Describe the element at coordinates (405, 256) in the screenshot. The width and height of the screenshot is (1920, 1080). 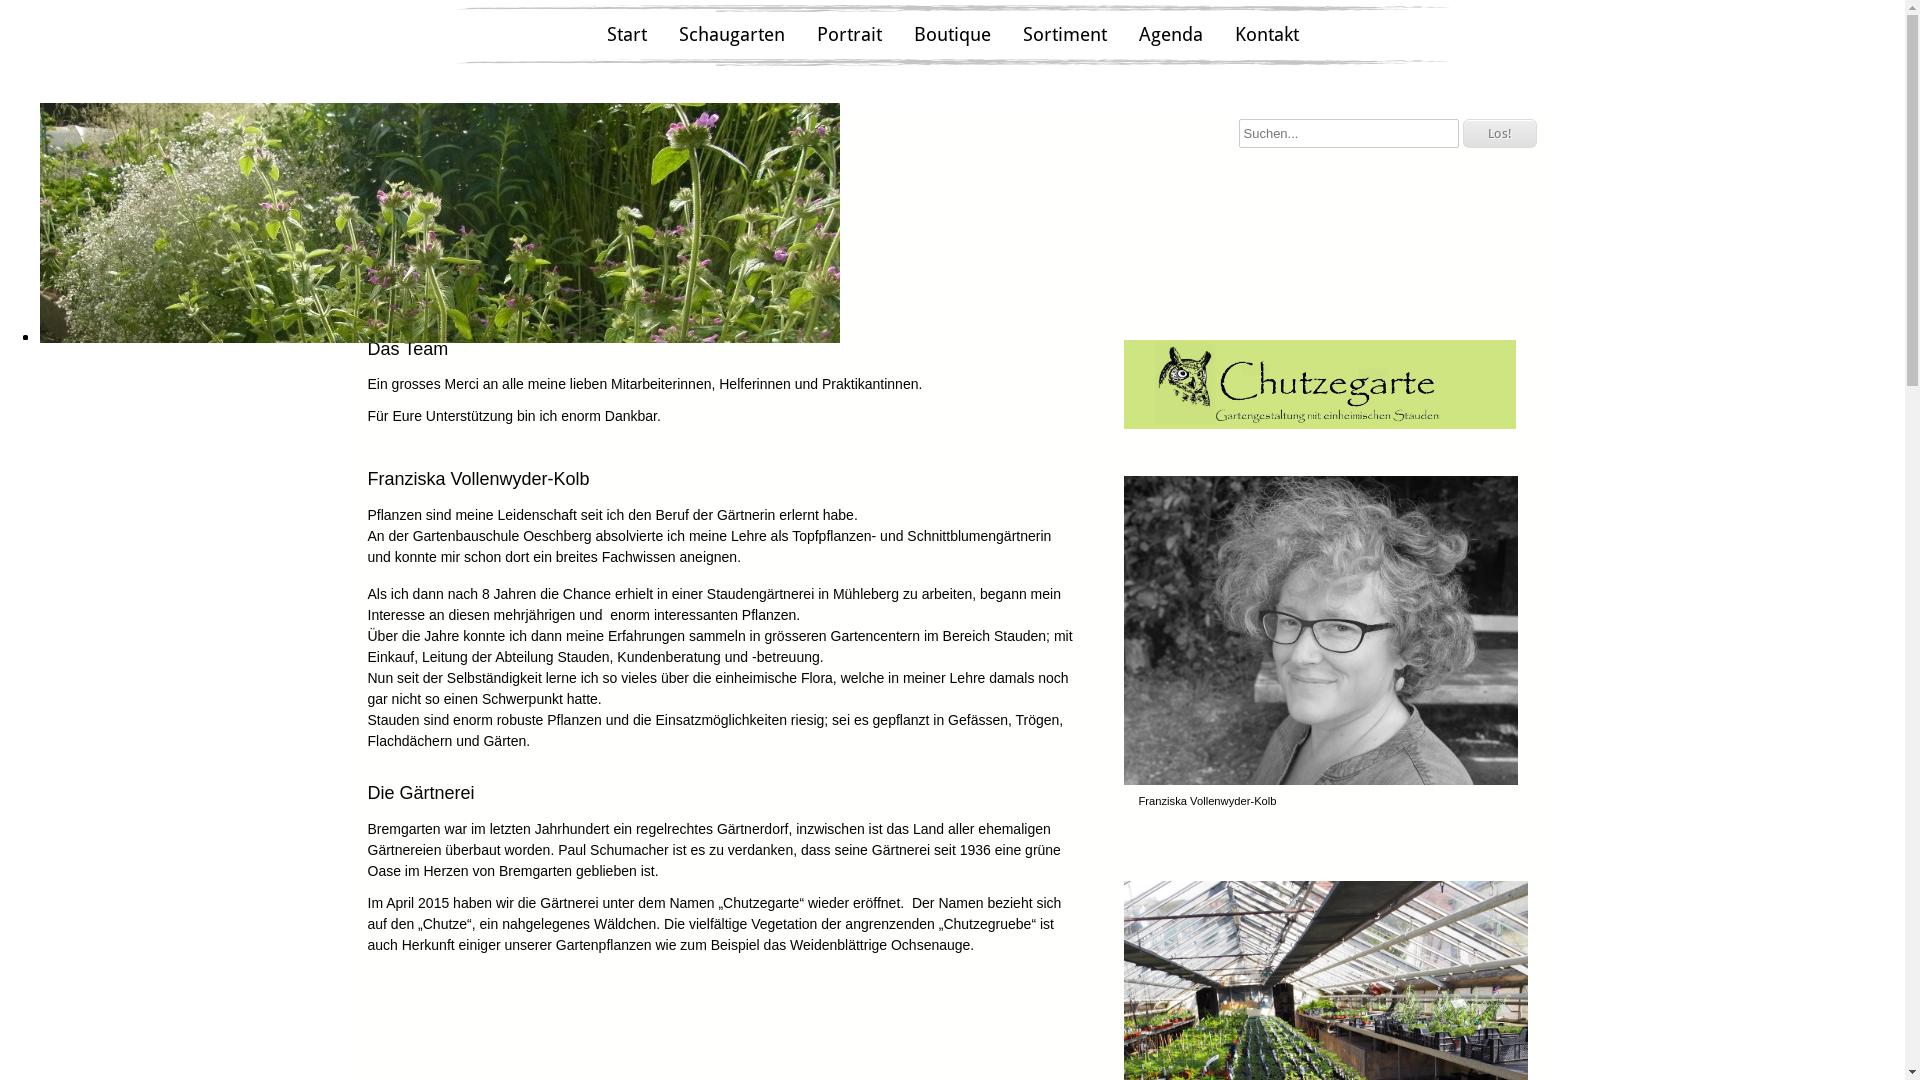
I see `Links` at that location.